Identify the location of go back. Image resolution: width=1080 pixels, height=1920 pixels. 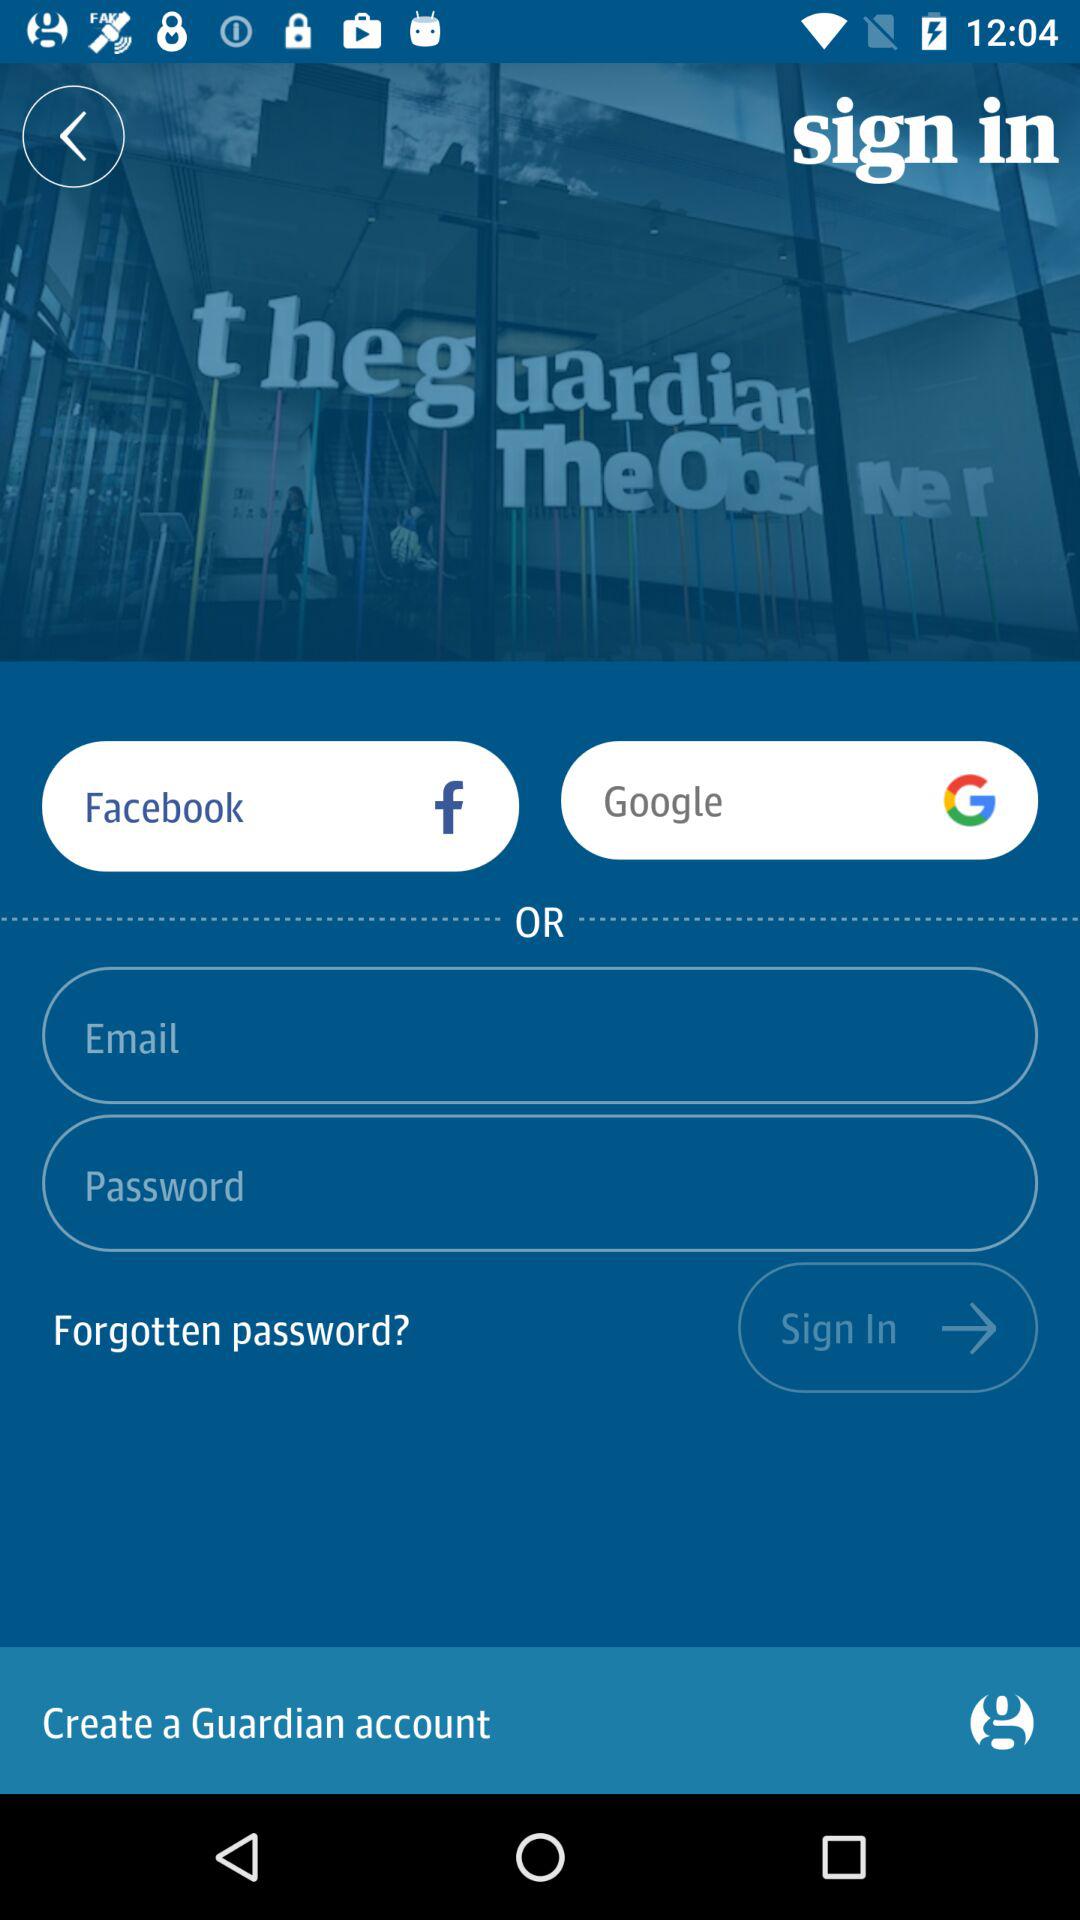
(74, 136).